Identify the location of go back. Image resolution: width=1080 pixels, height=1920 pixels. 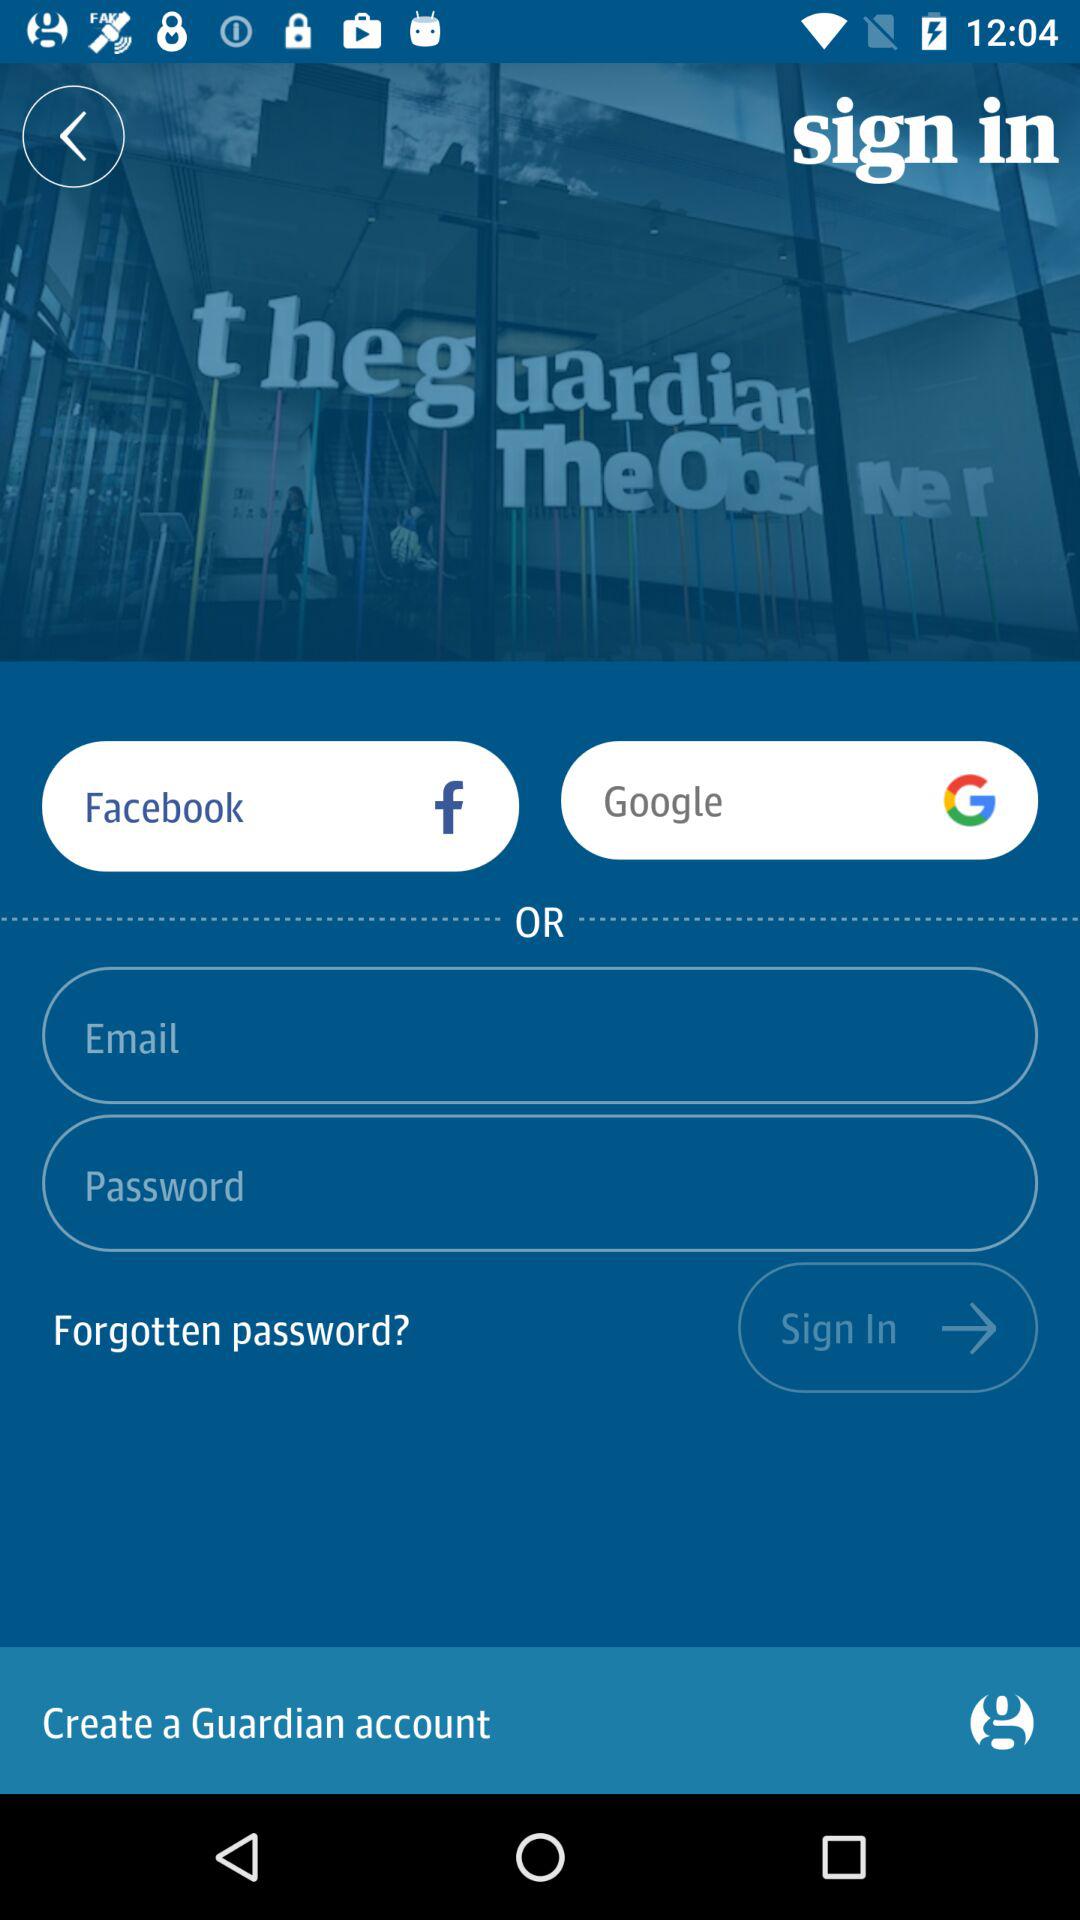
(74, 136).